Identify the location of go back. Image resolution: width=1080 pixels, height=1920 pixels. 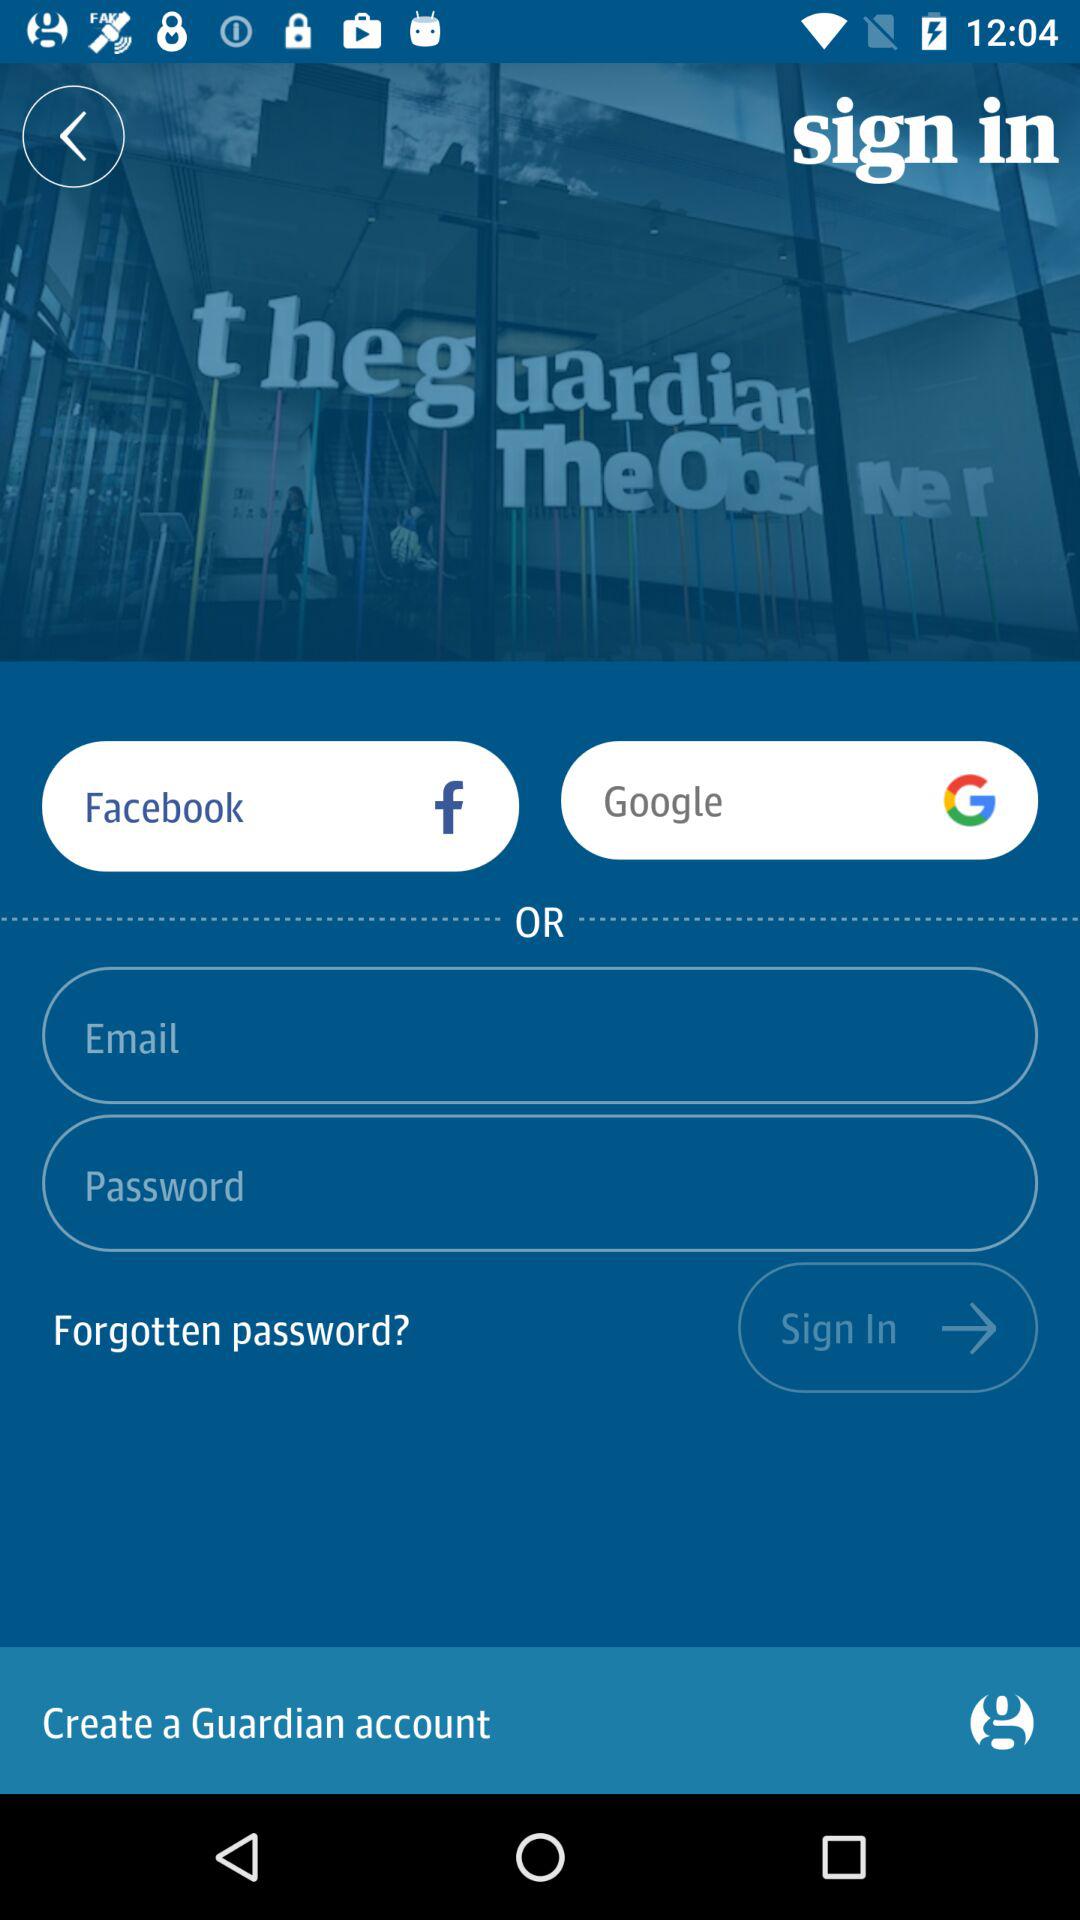
(74, 136).